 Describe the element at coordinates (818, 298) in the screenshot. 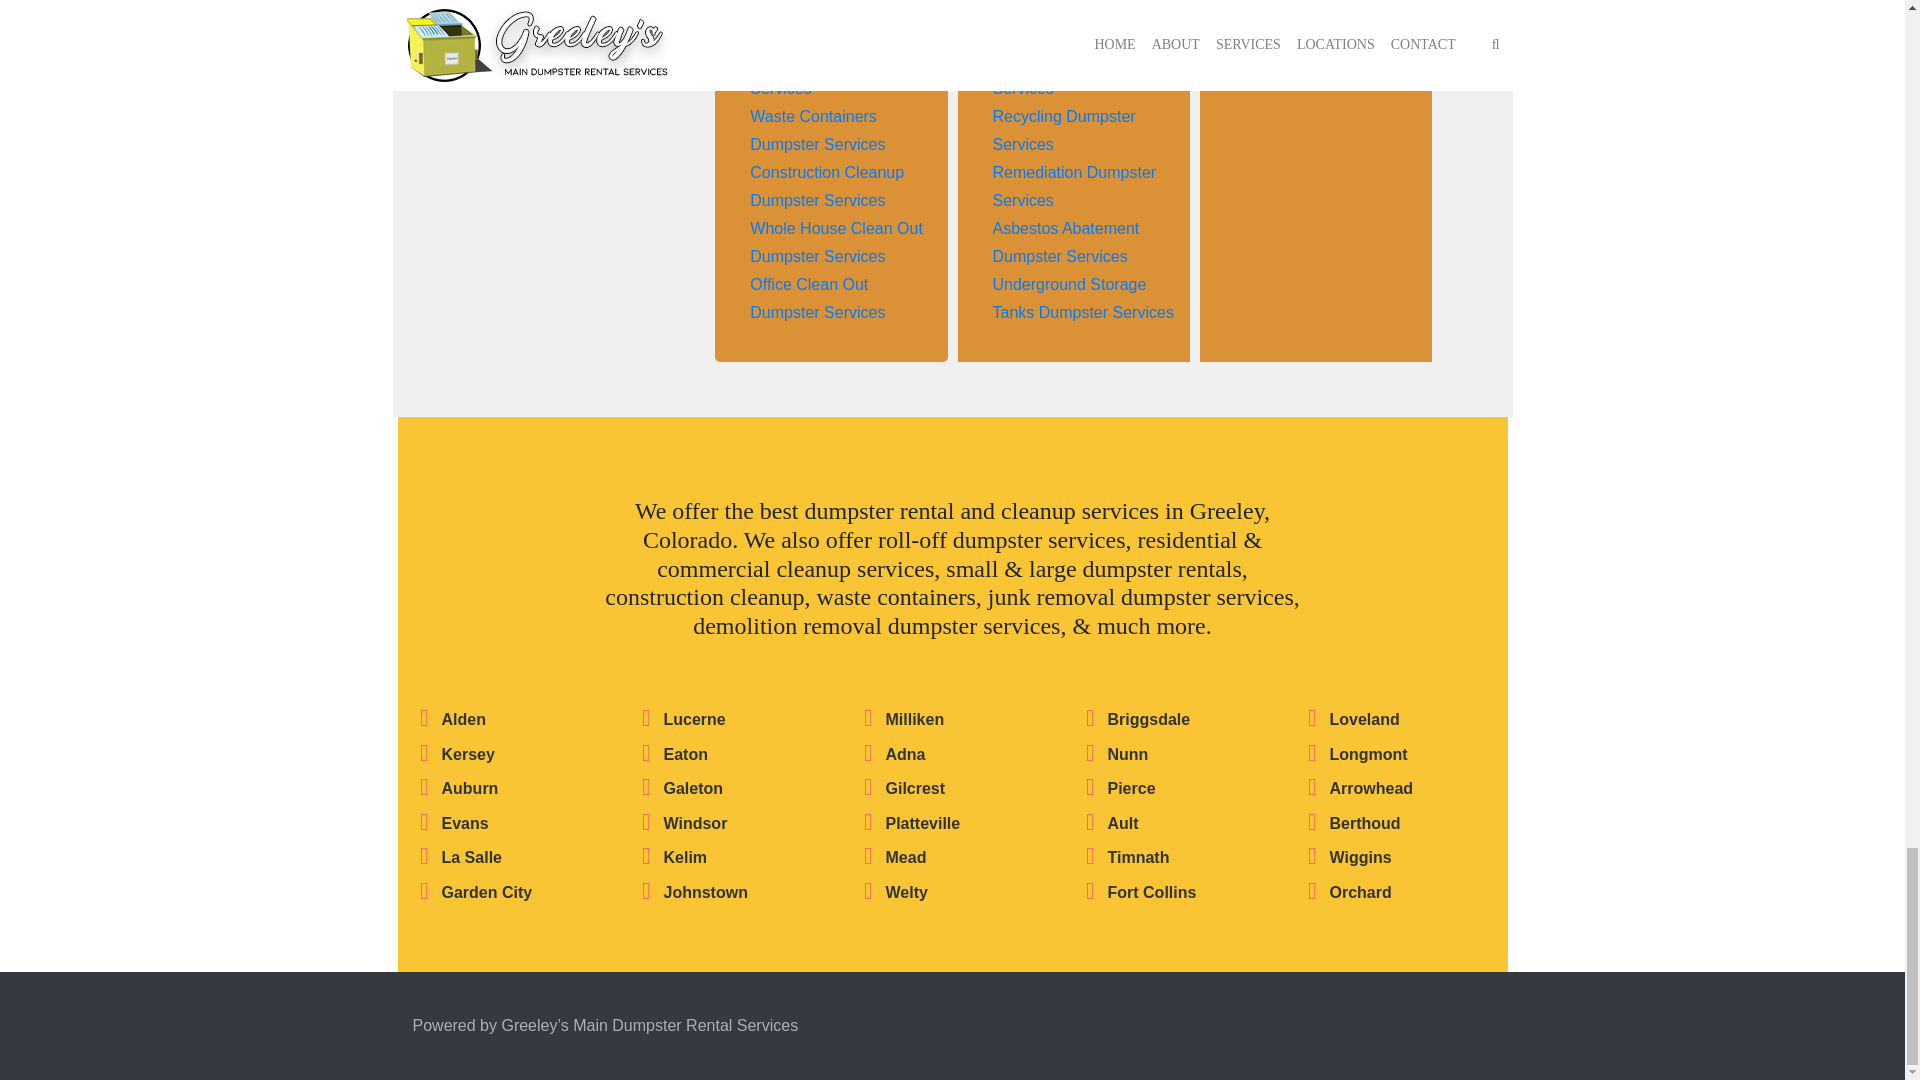

I see `Office Clean Out Dumpster Services` at that location.